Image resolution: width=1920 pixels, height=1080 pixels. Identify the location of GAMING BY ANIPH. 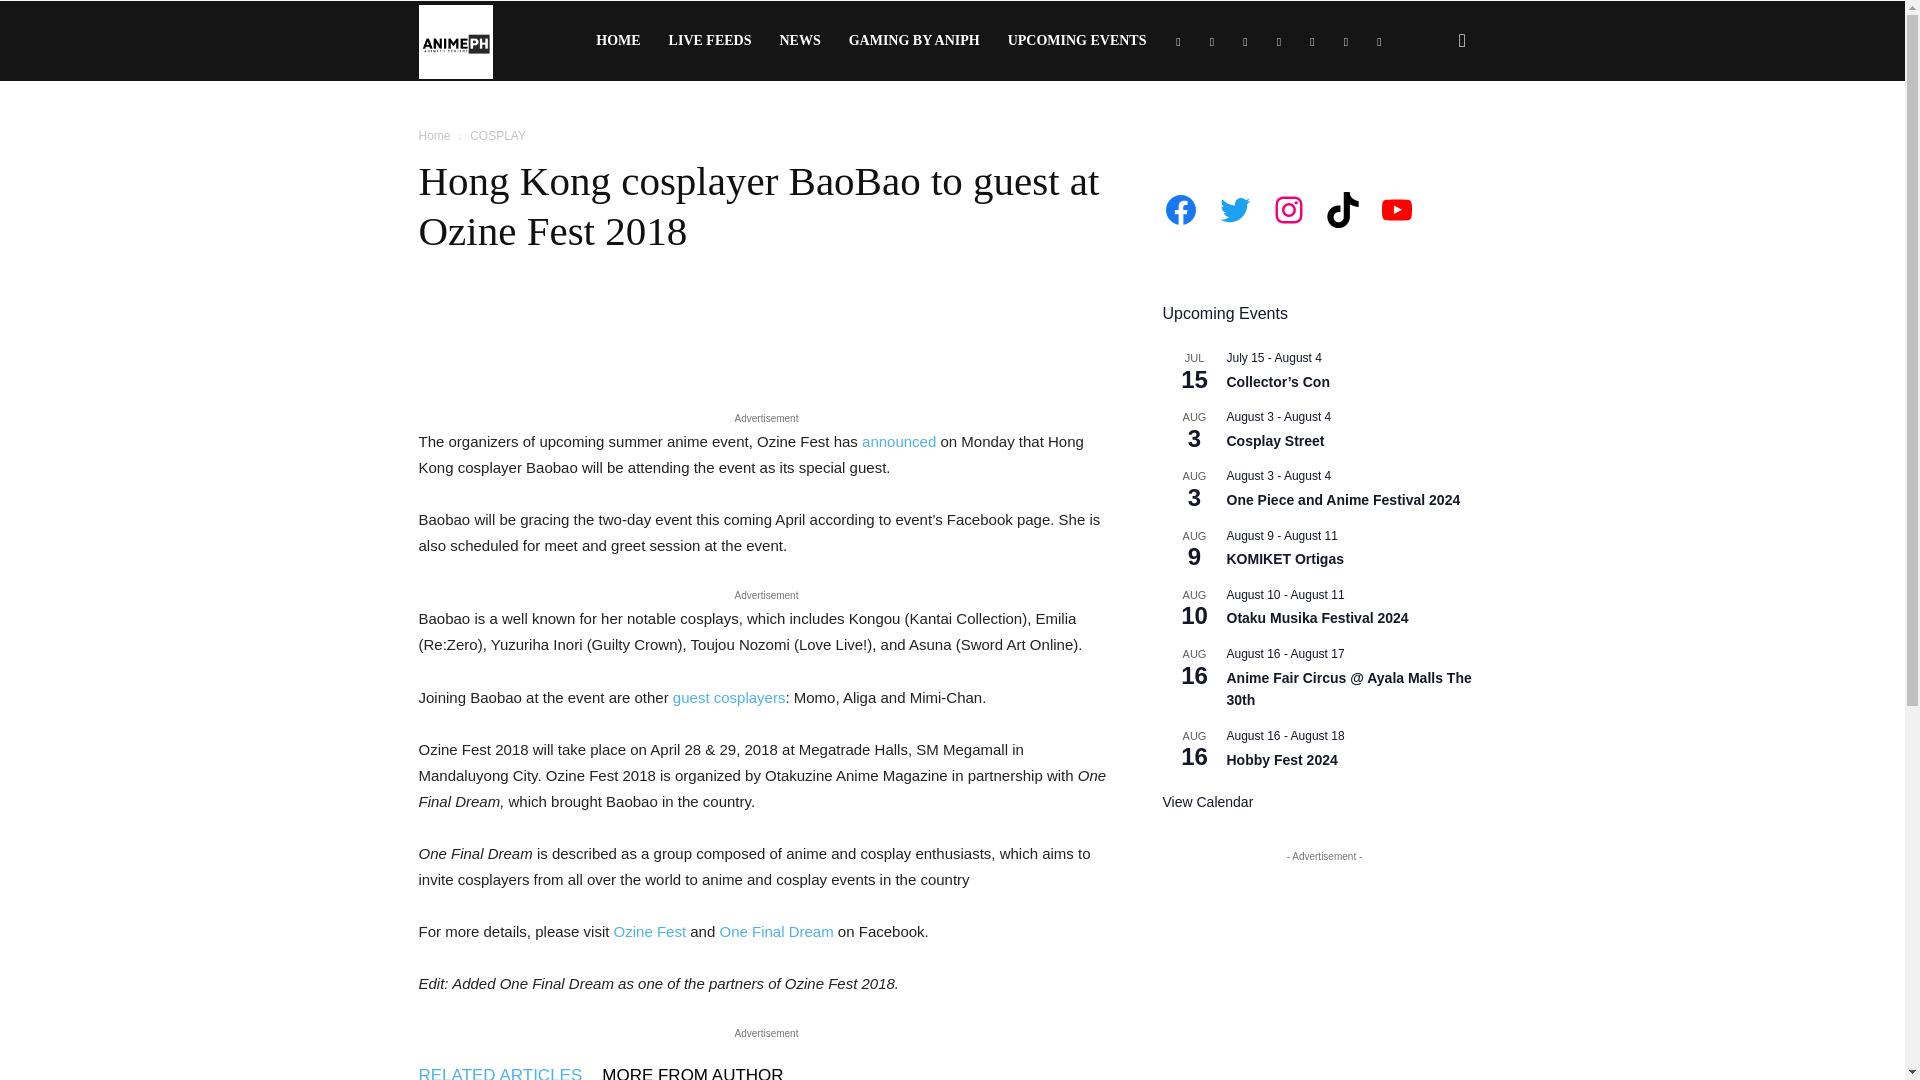
(914, 41).